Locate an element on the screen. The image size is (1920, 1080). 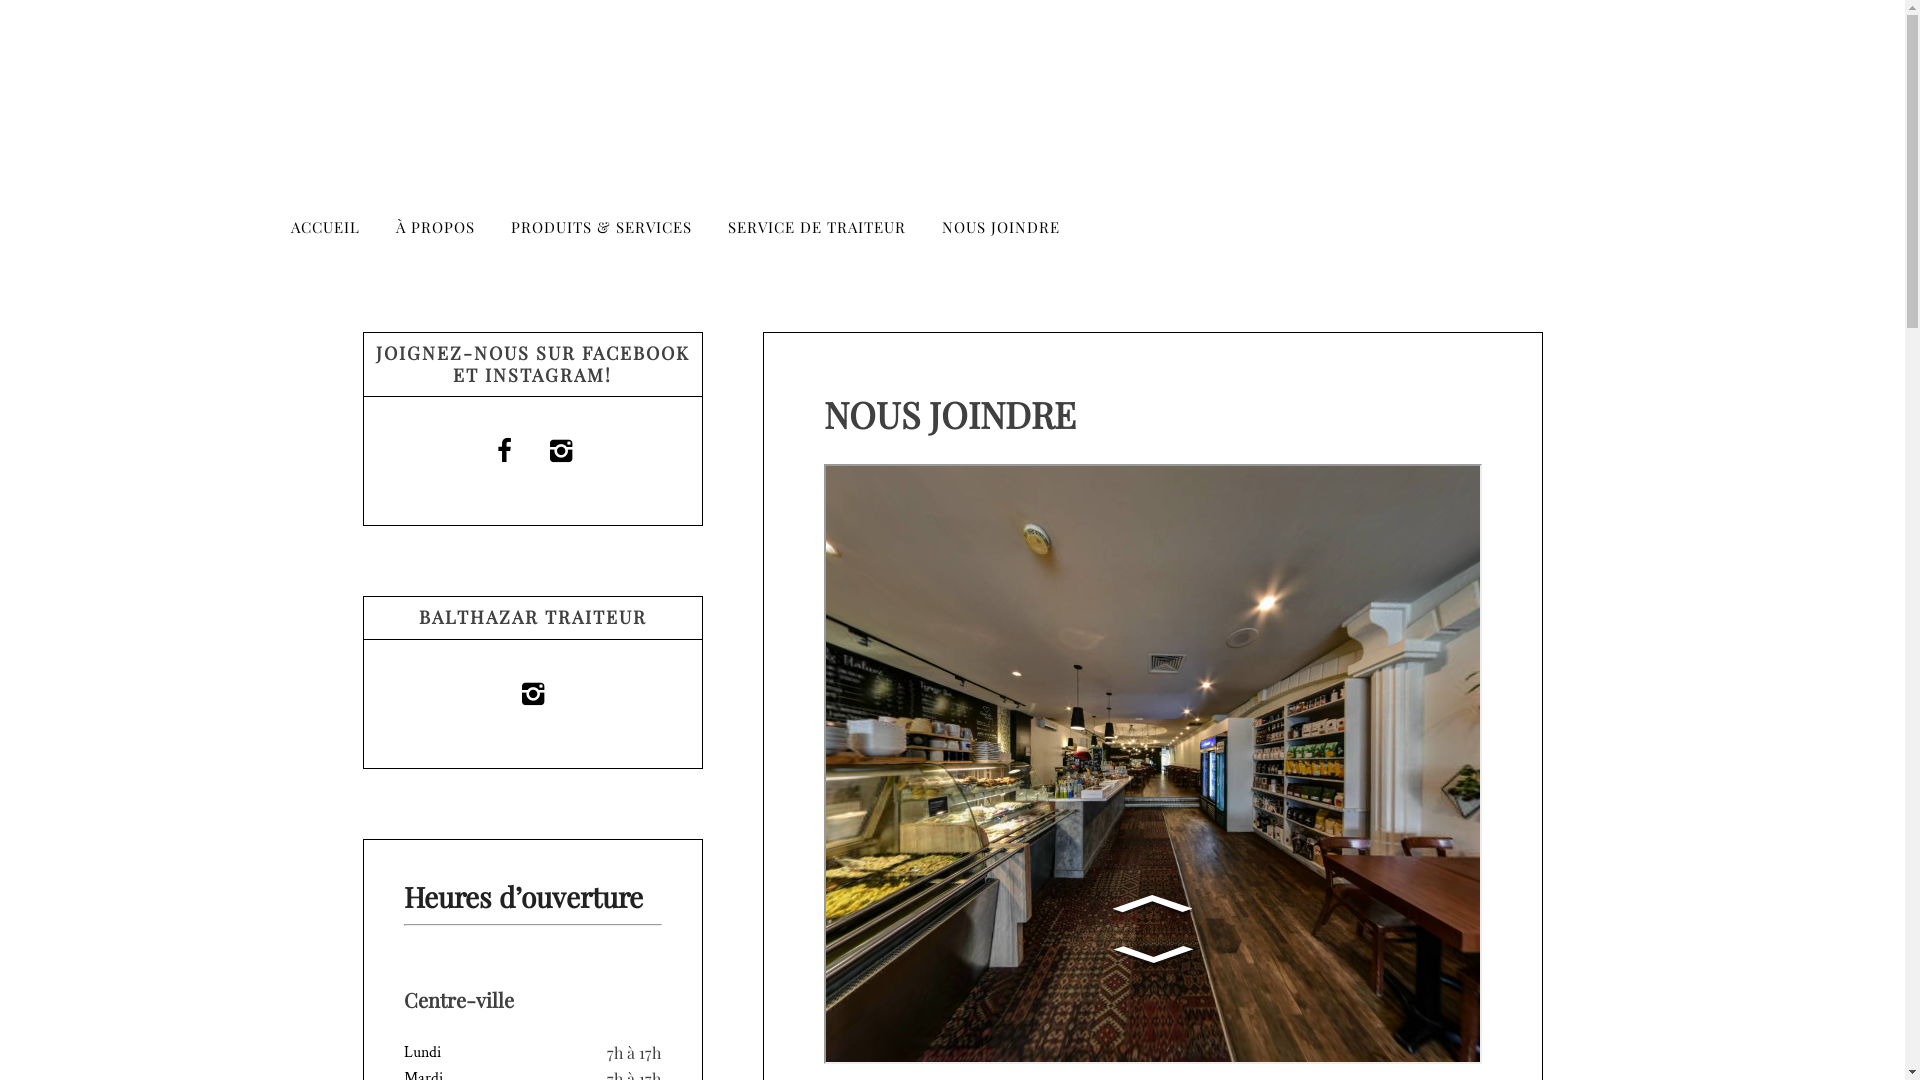
NOUS JOINDRE is located at coordinates (1001, 226).